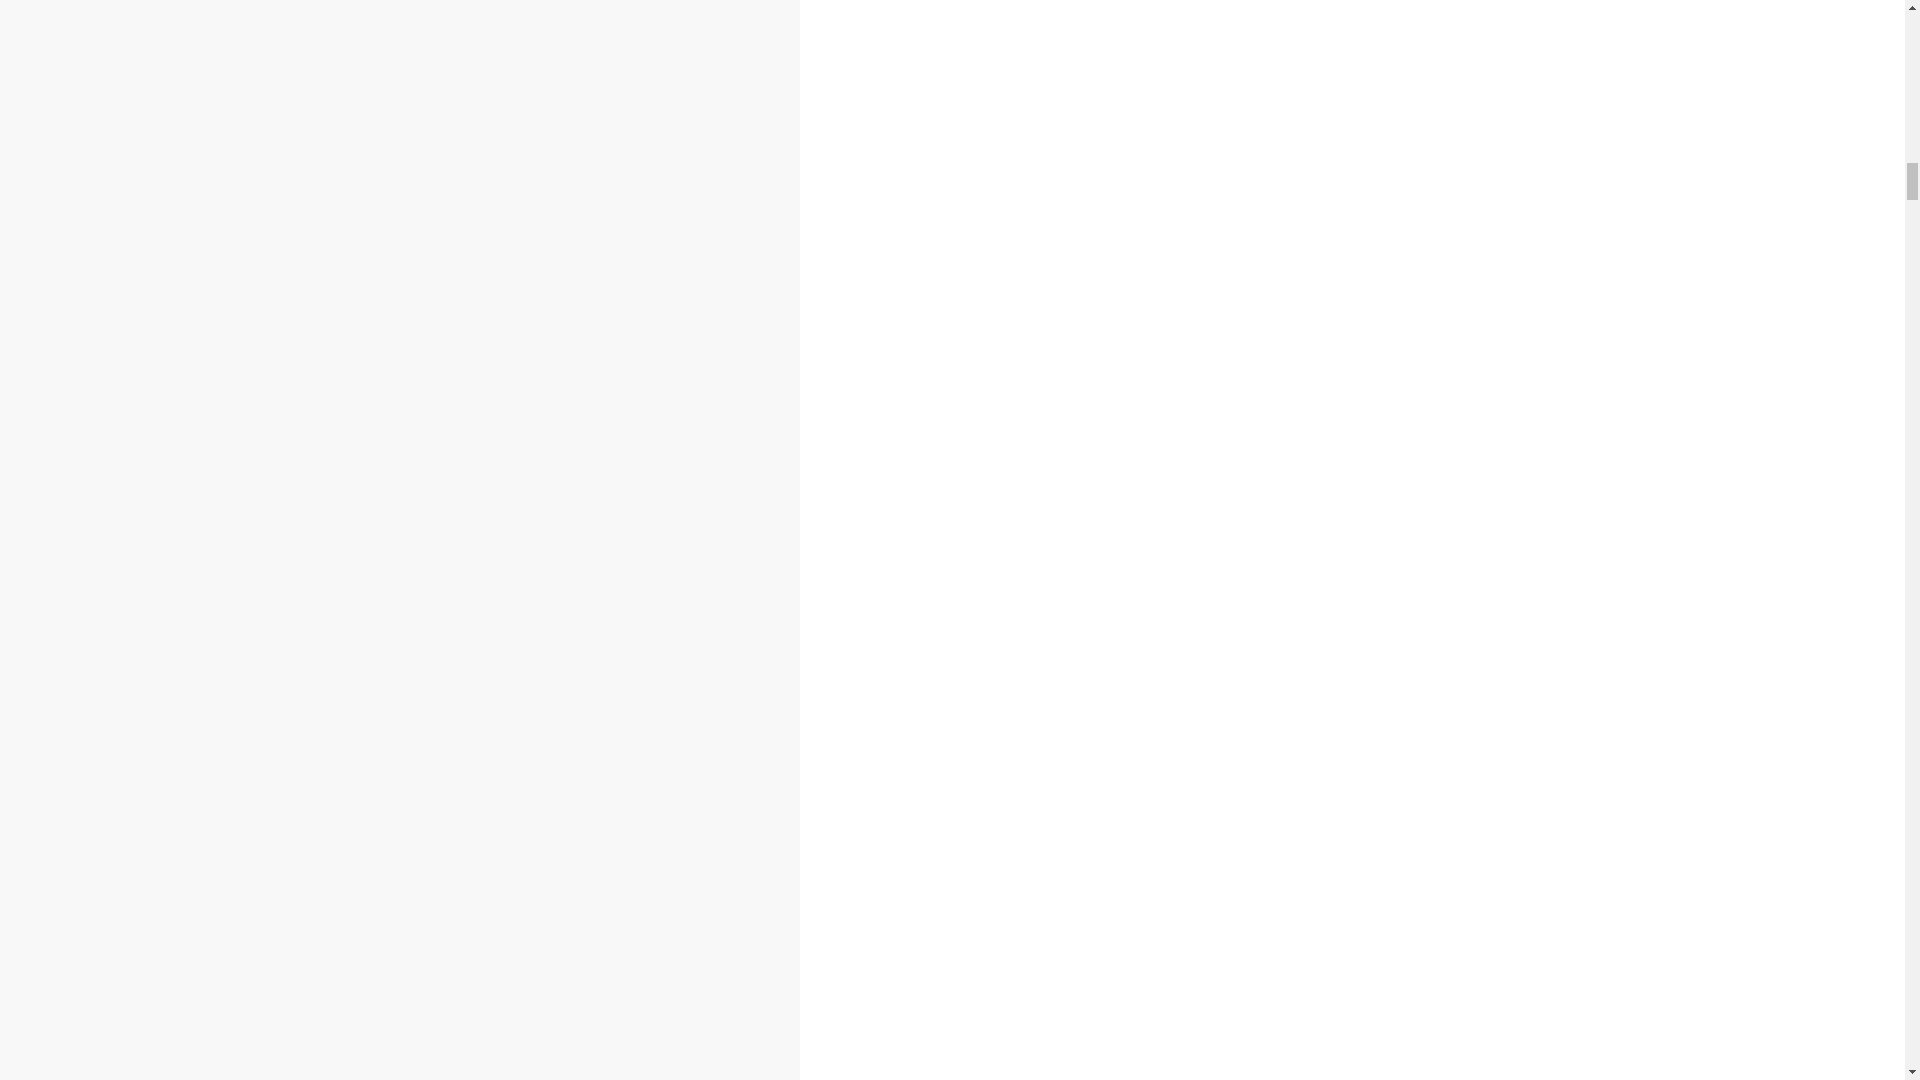 The image size is (1920, 1080). I want to click on Gambling, so click(112, 690).